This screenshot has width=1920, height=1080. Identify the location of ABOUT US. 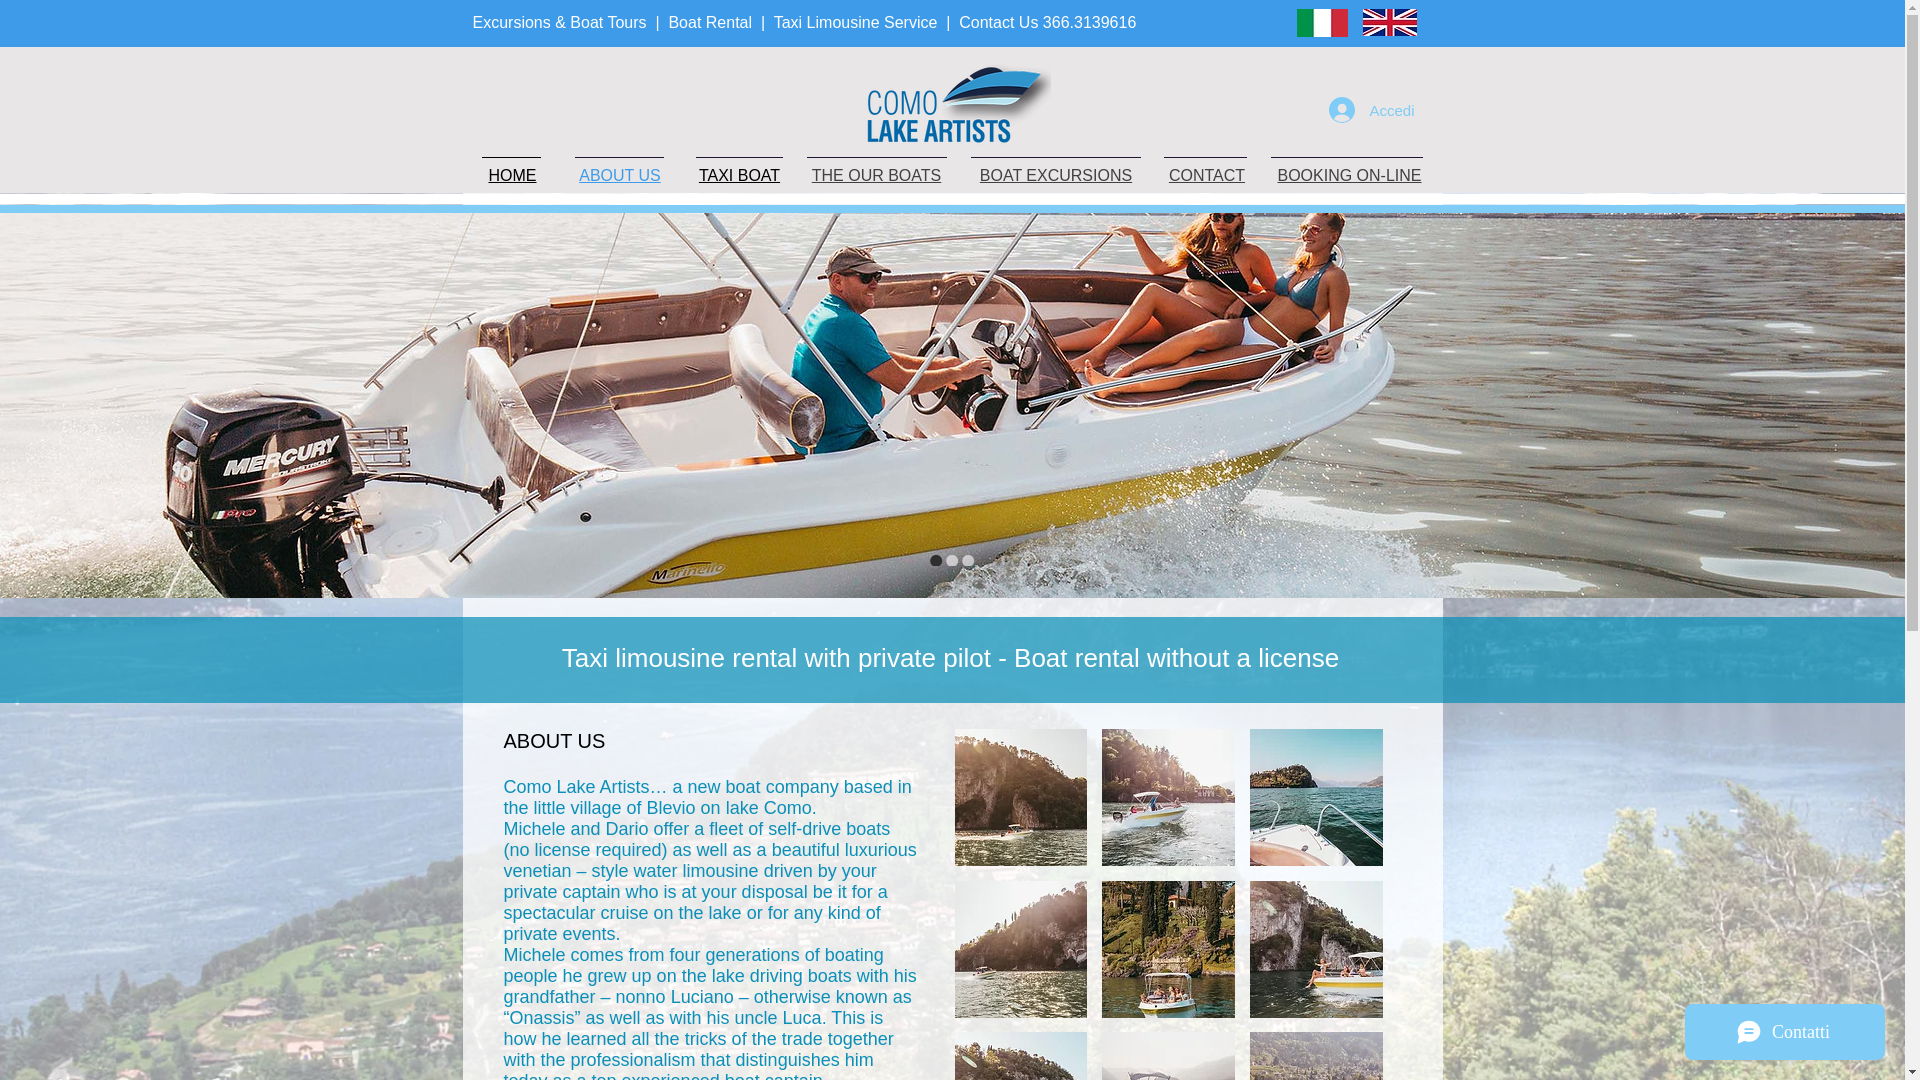
(620, 175).